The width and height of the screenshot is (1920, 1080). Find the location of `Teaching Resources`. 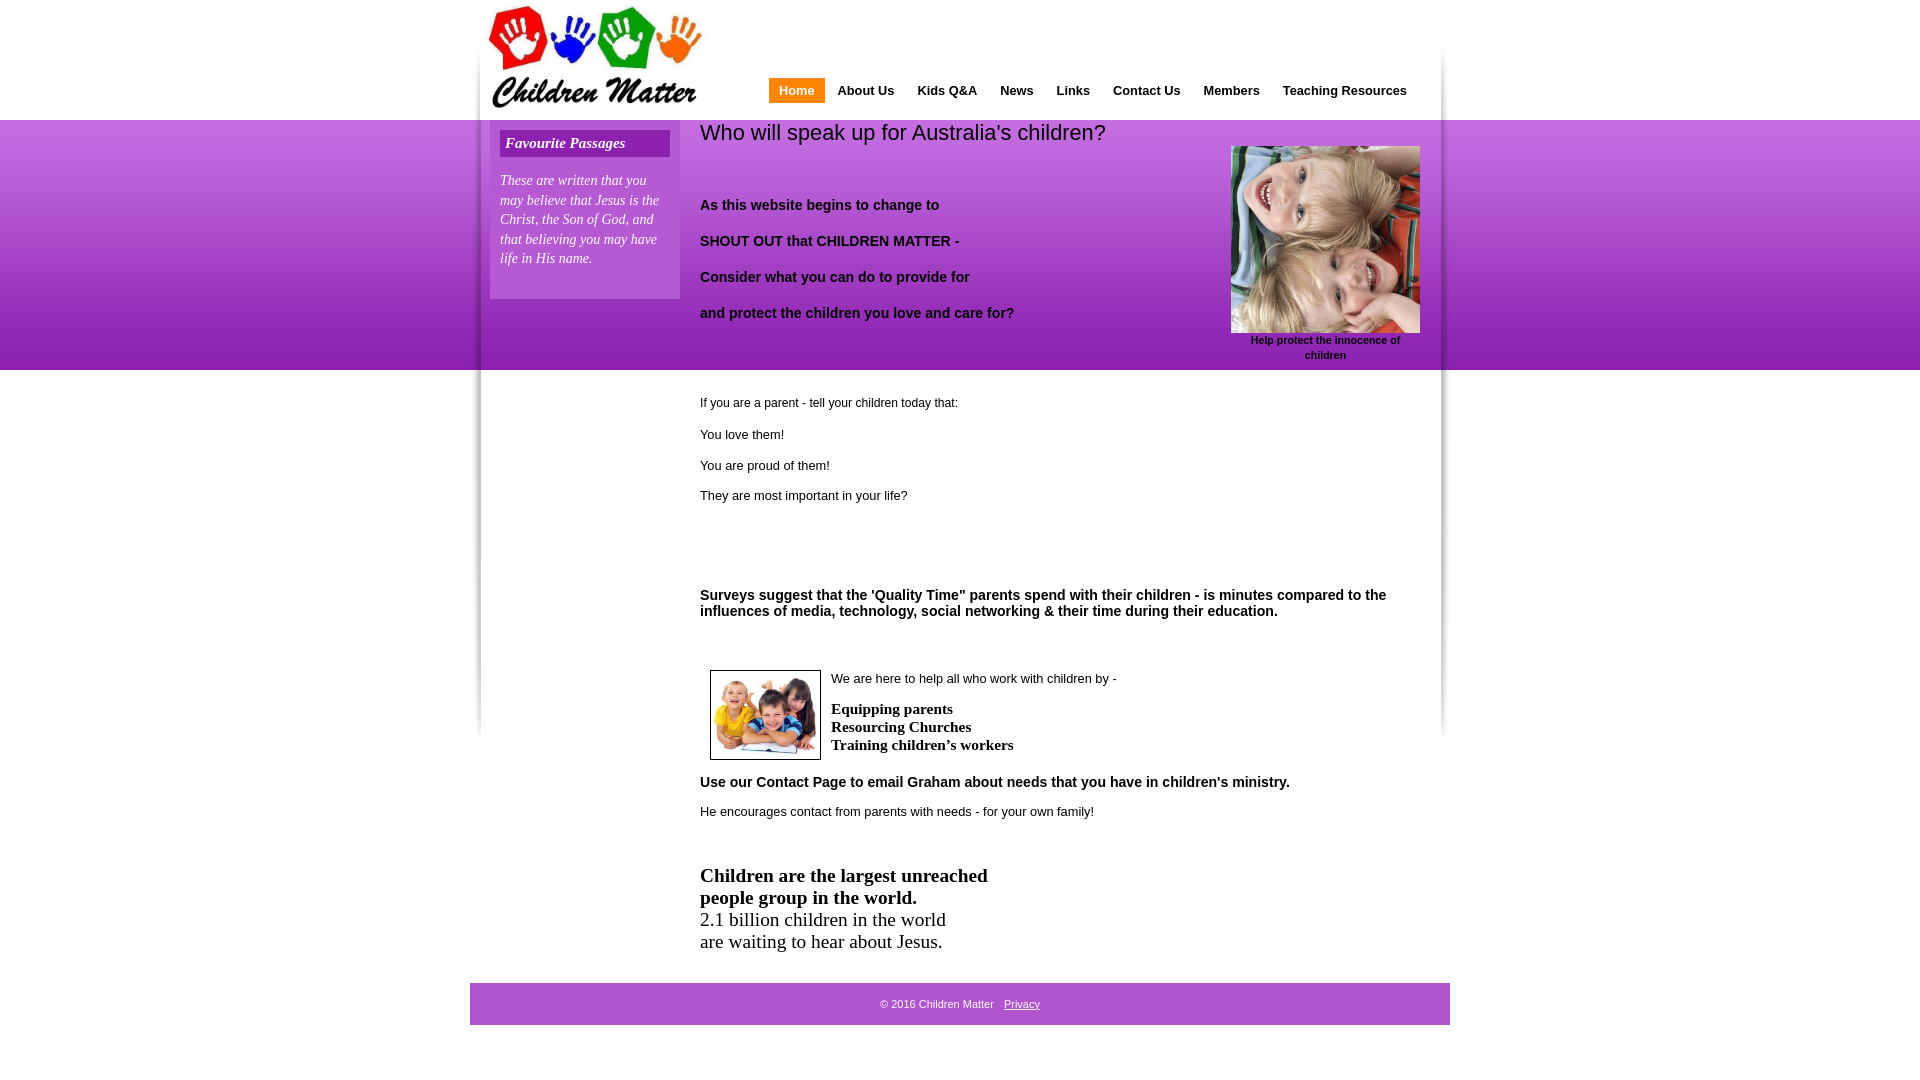

Teaching Resources is located at coordinates (1345, 90).